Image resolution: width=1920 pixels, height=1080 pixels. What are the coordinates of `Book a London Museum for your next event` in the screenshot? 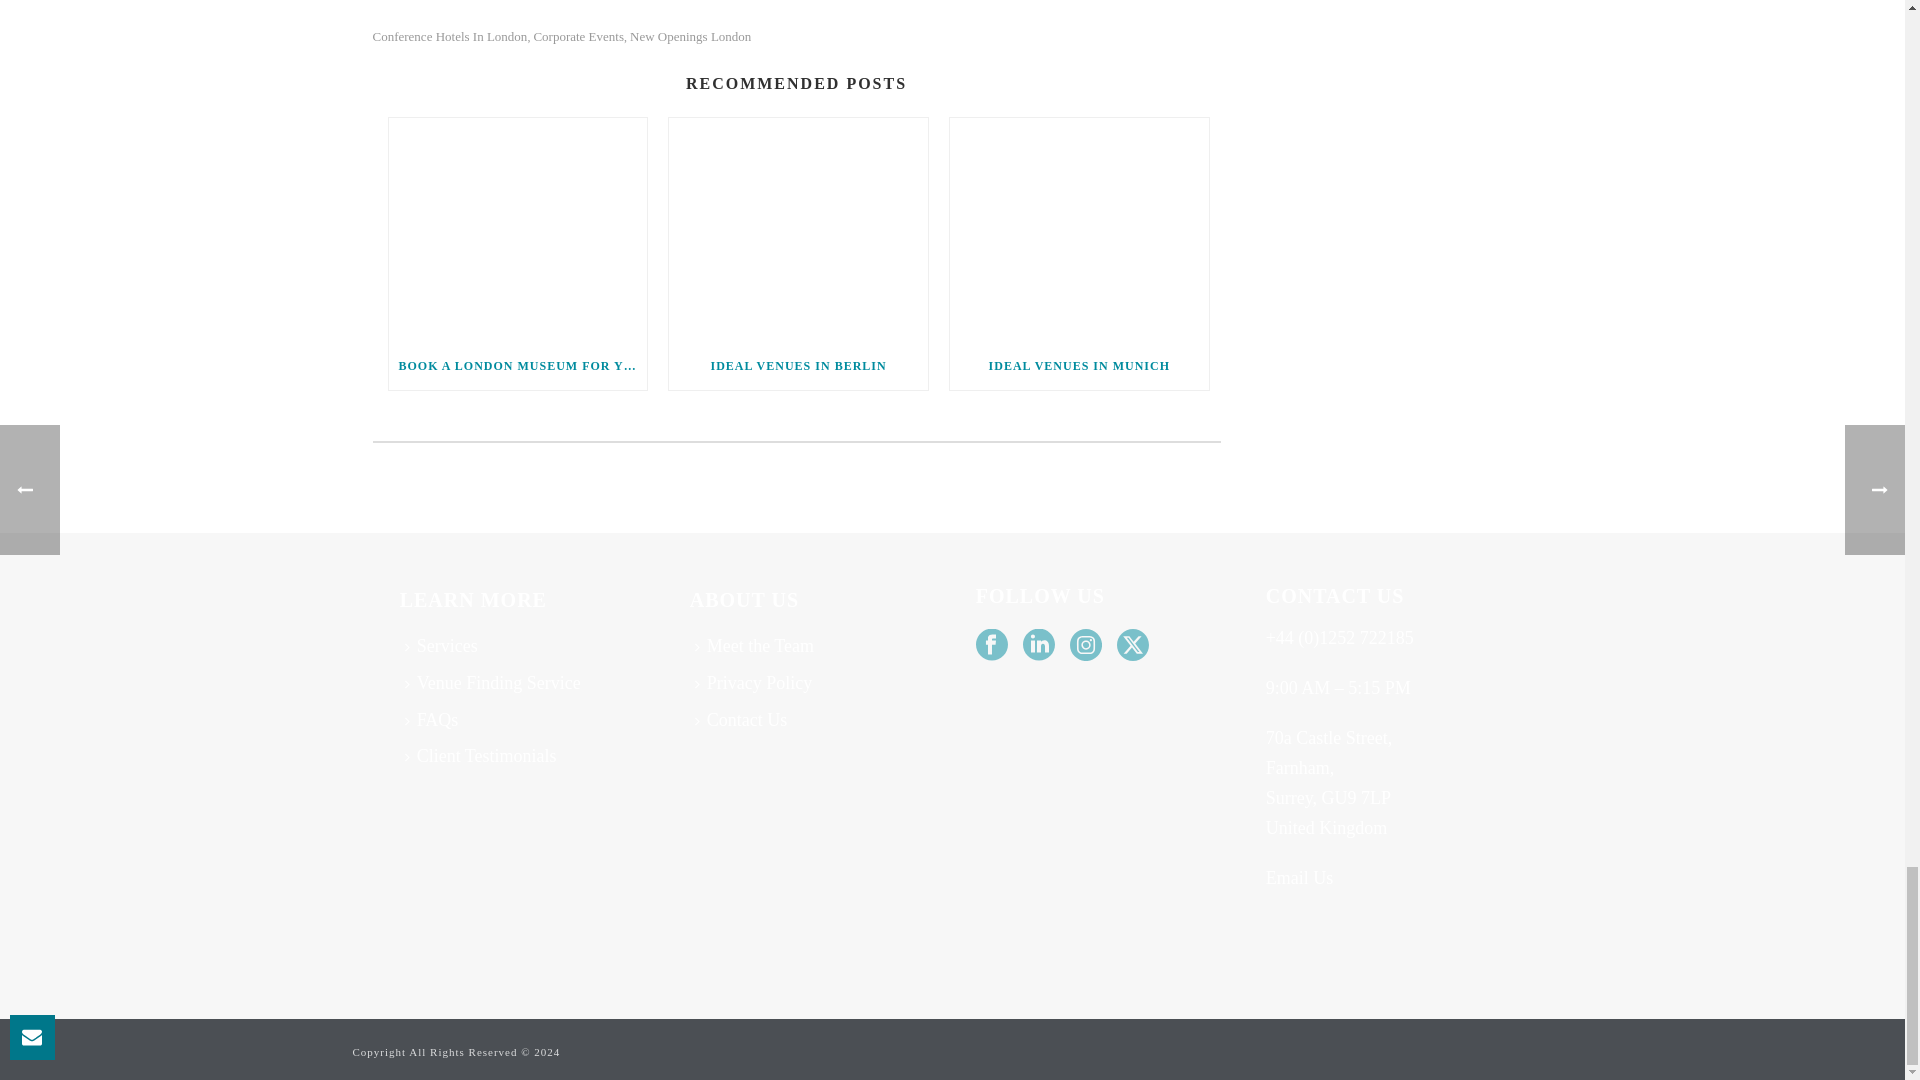 It's located at (517, 230).